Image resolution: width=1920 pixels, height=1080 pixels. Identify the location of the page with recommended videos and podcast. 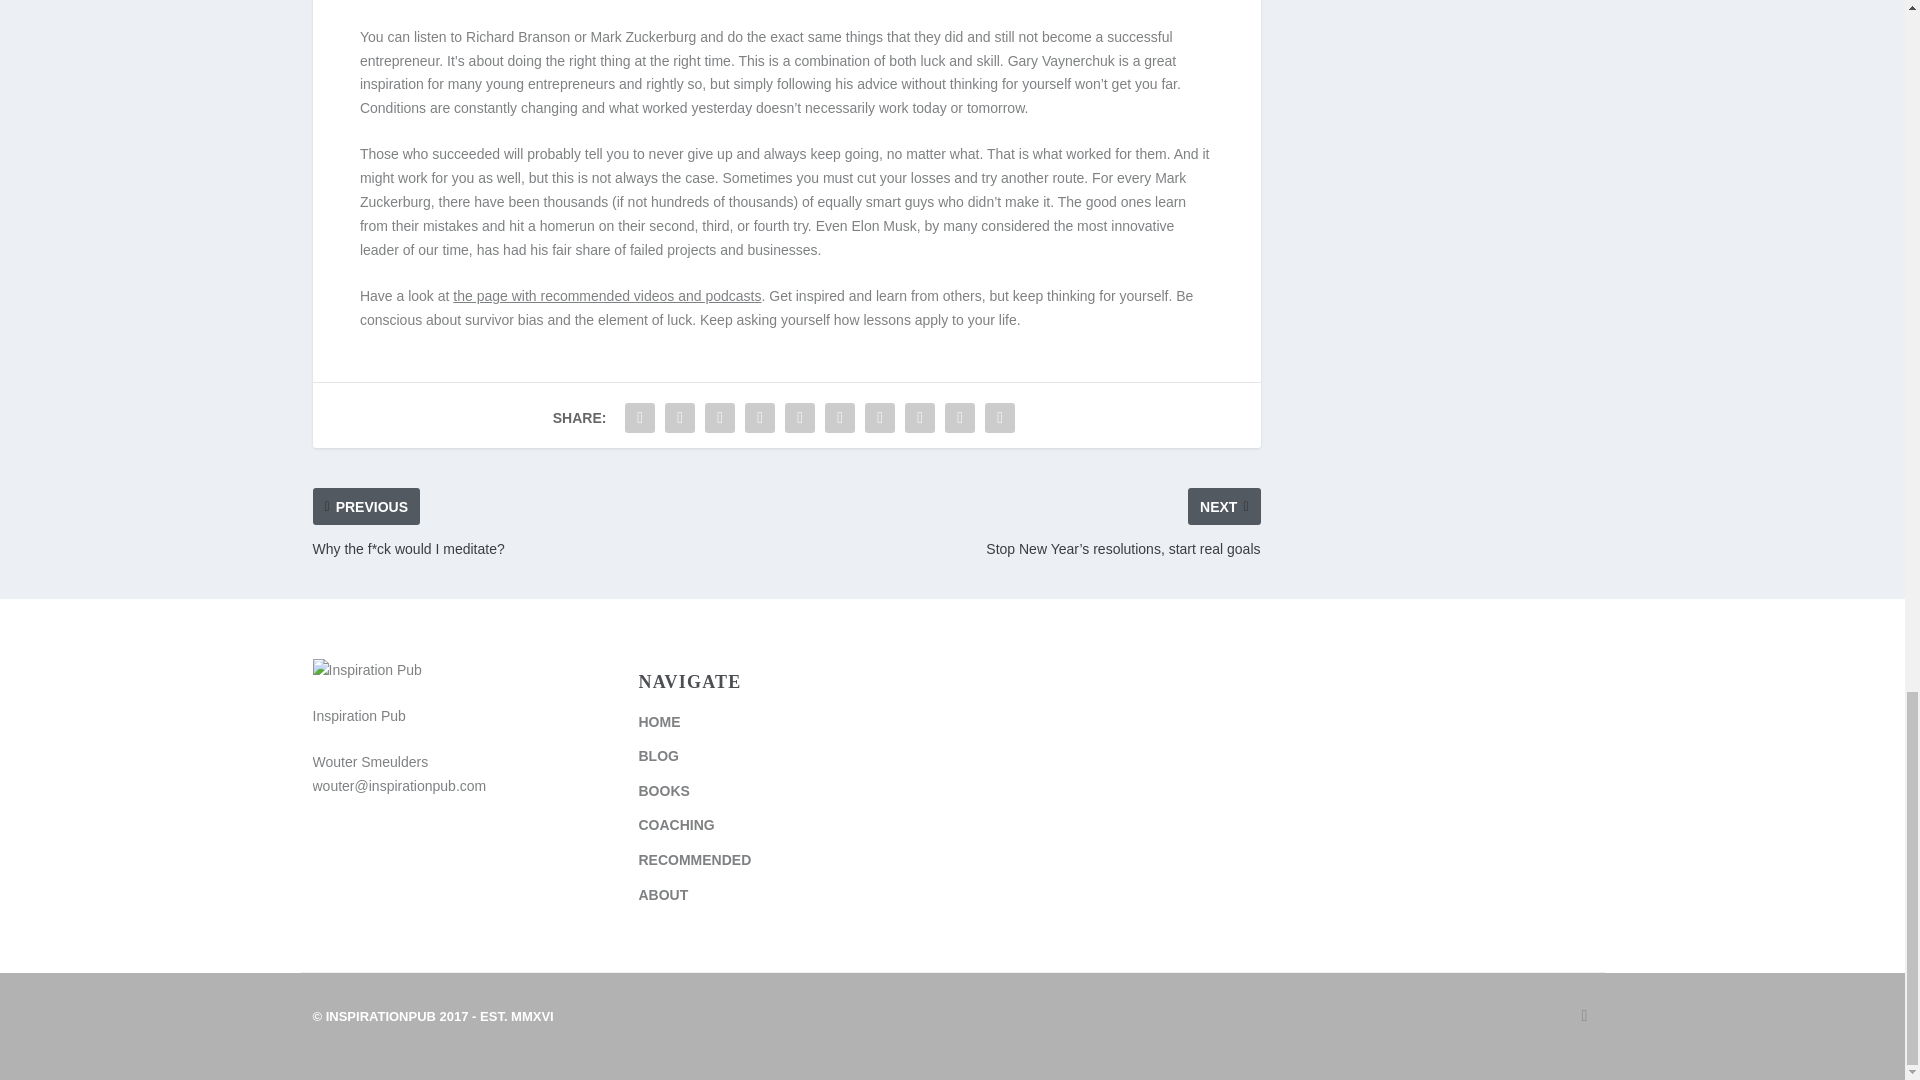
(604, 296).